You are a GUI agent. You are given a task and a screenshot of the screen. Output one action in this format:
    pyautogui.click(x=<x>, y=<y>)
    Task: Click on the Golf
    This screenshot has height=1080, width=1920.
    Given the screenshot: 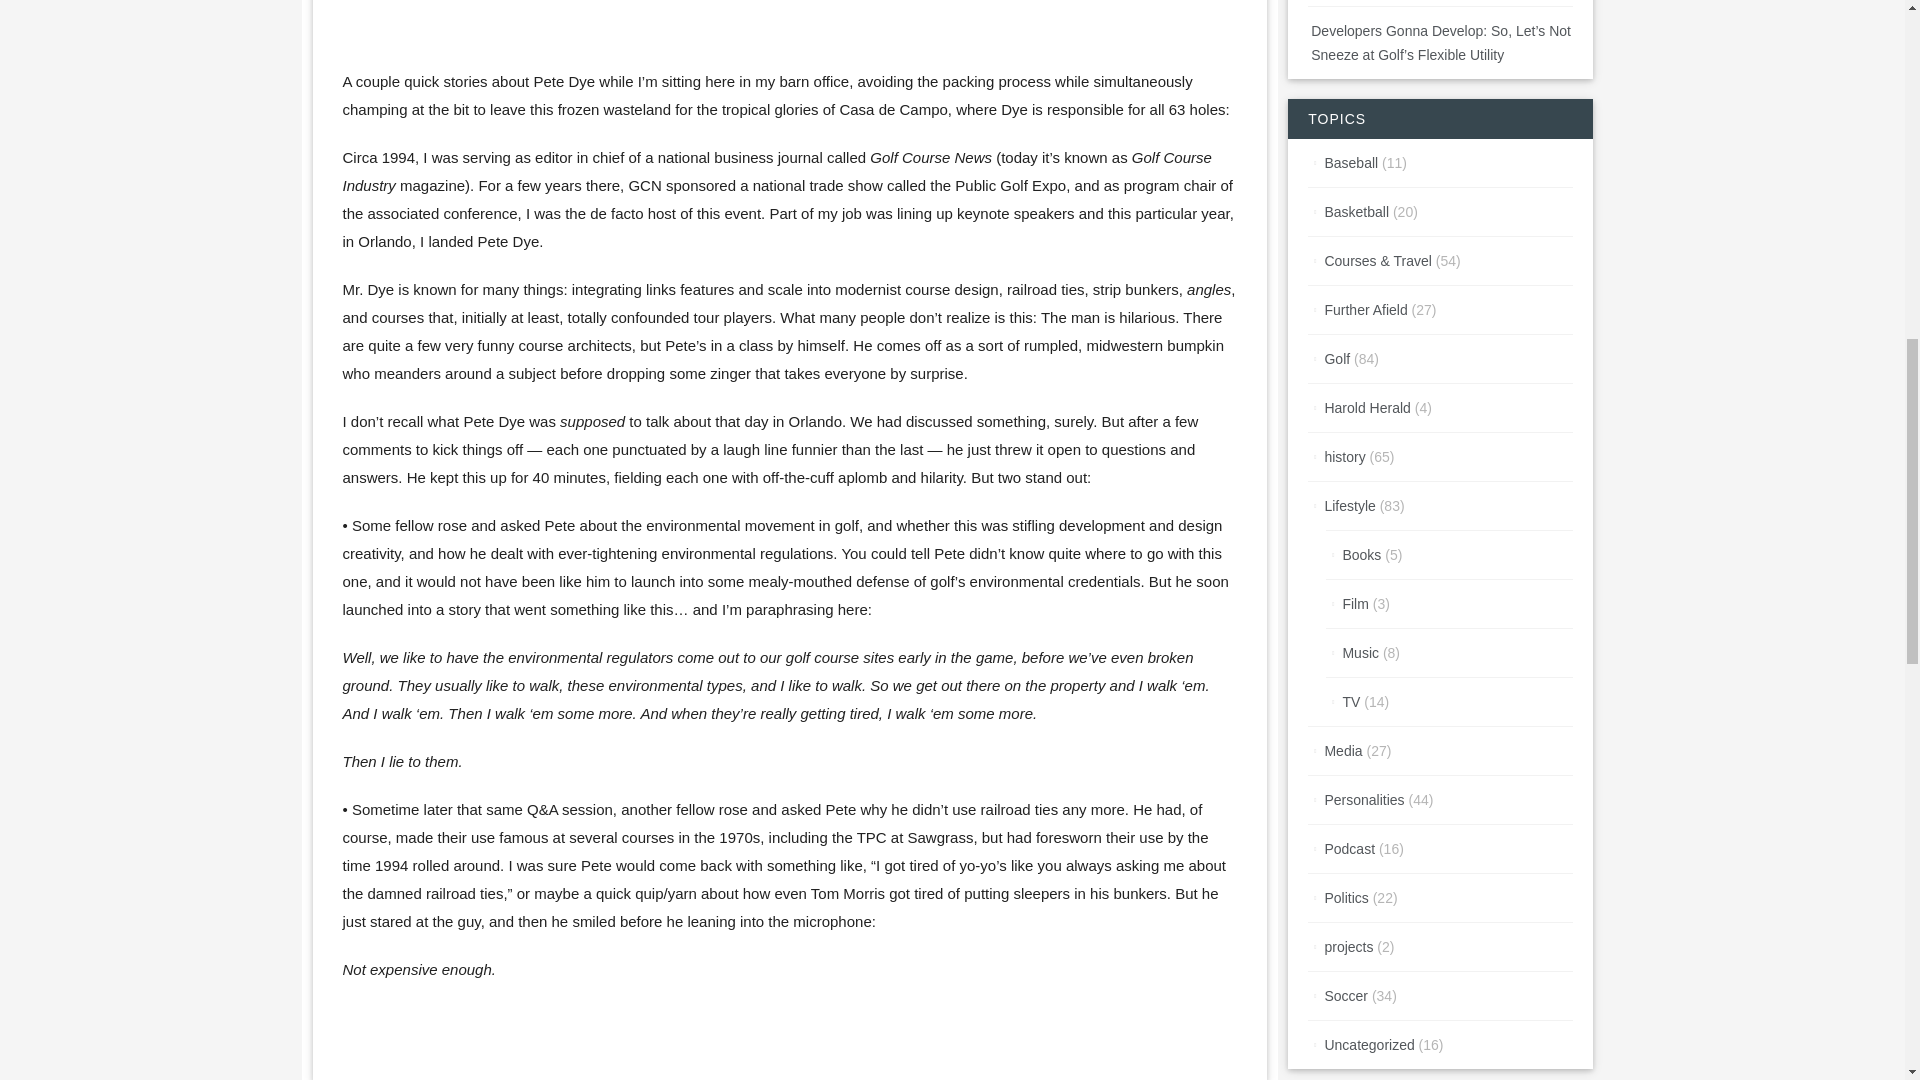 What is the action you would take?
    pyautogui.click(x=1336, y=359)
    